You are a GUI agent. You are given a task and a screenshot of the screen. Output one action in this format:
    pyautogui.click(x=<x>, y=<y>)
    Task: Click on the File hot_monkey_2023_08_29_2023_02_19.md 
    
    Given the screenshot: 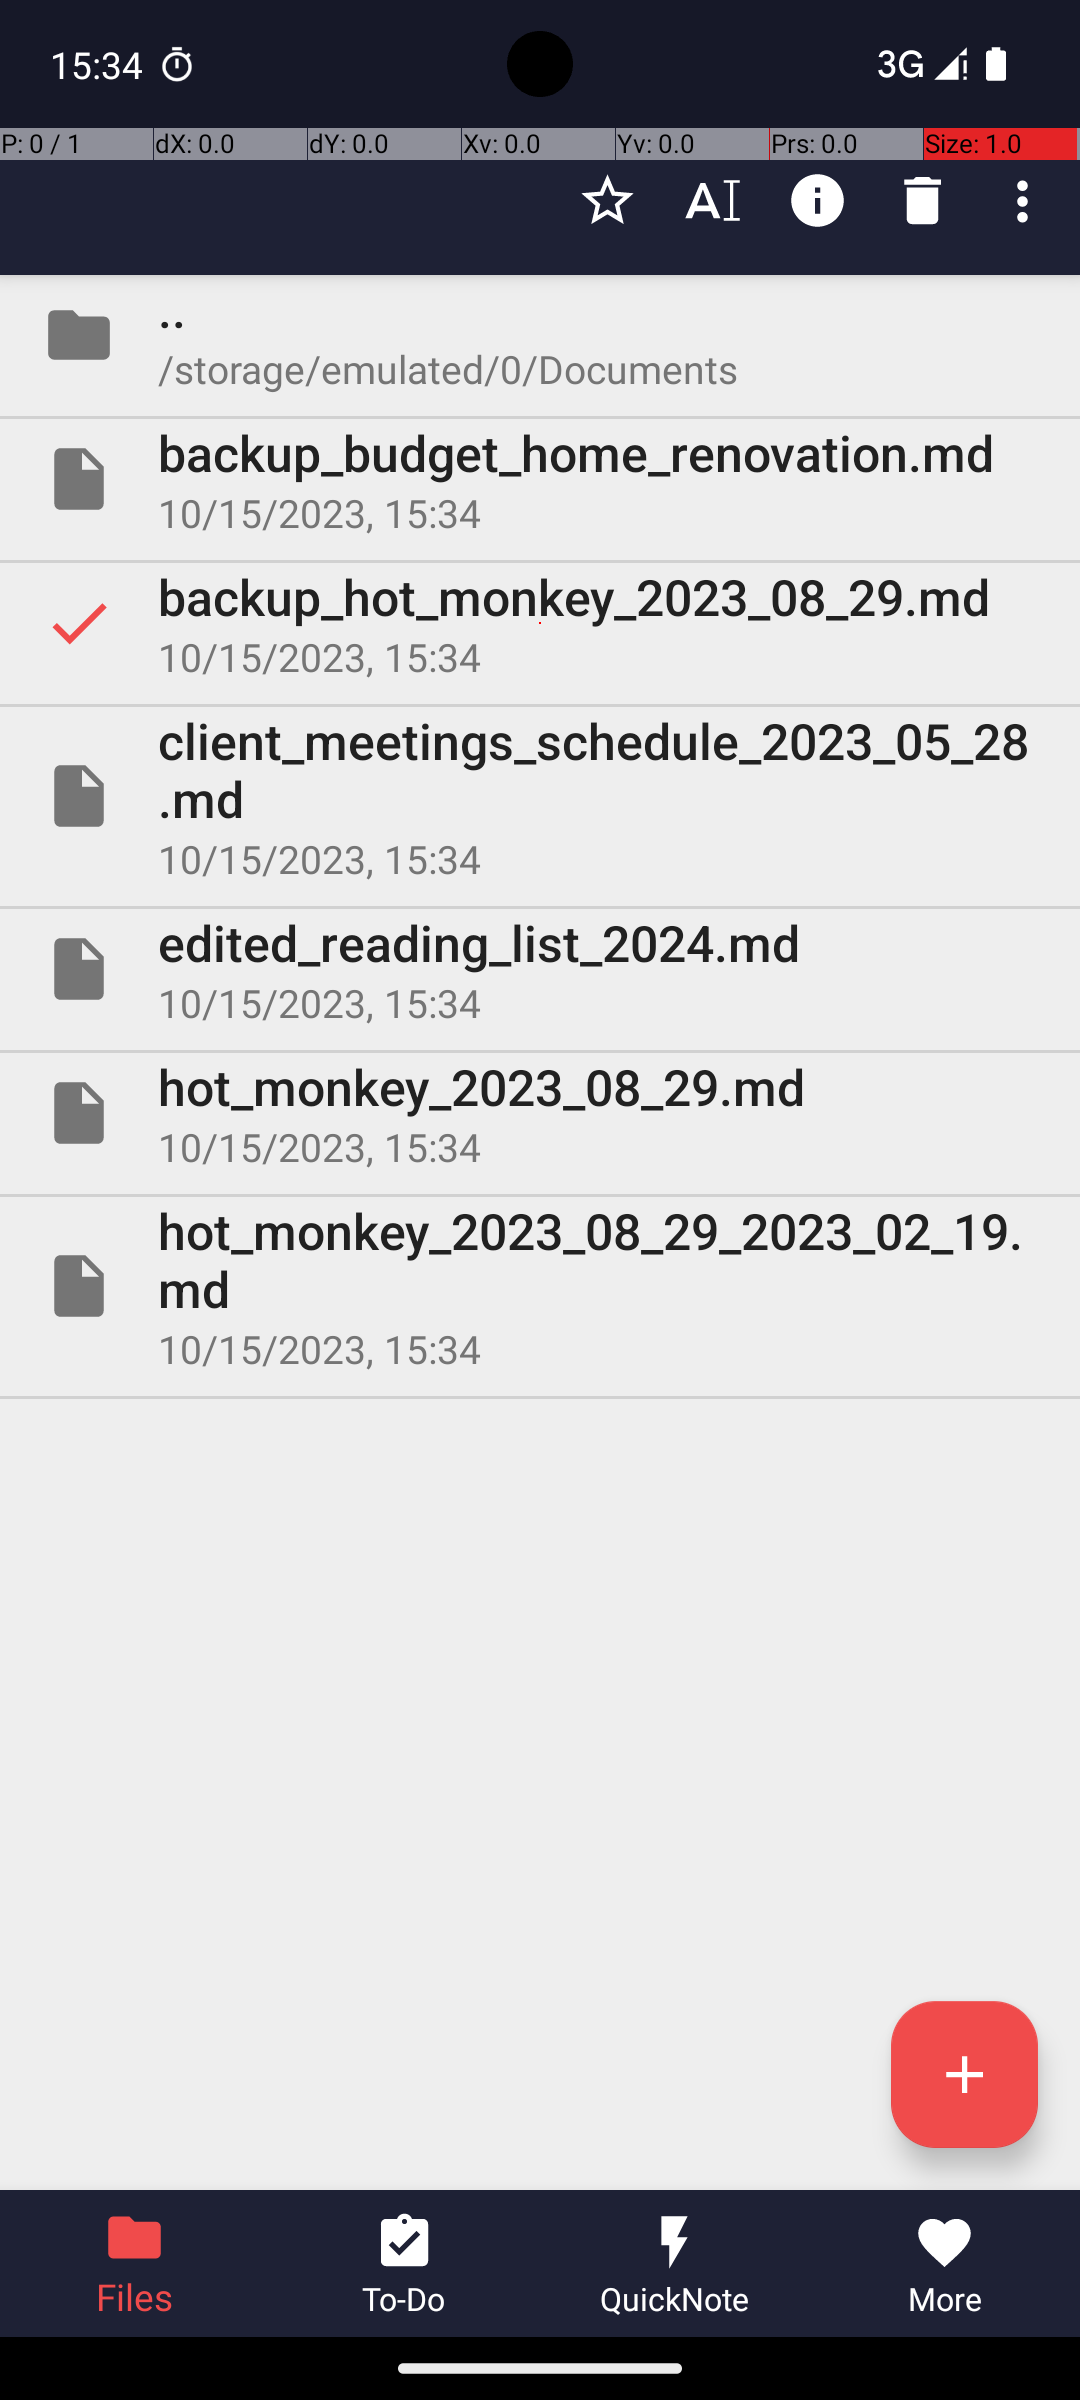 What is the action you would take?
    pyautogui.click(x=540, y=1286)
    